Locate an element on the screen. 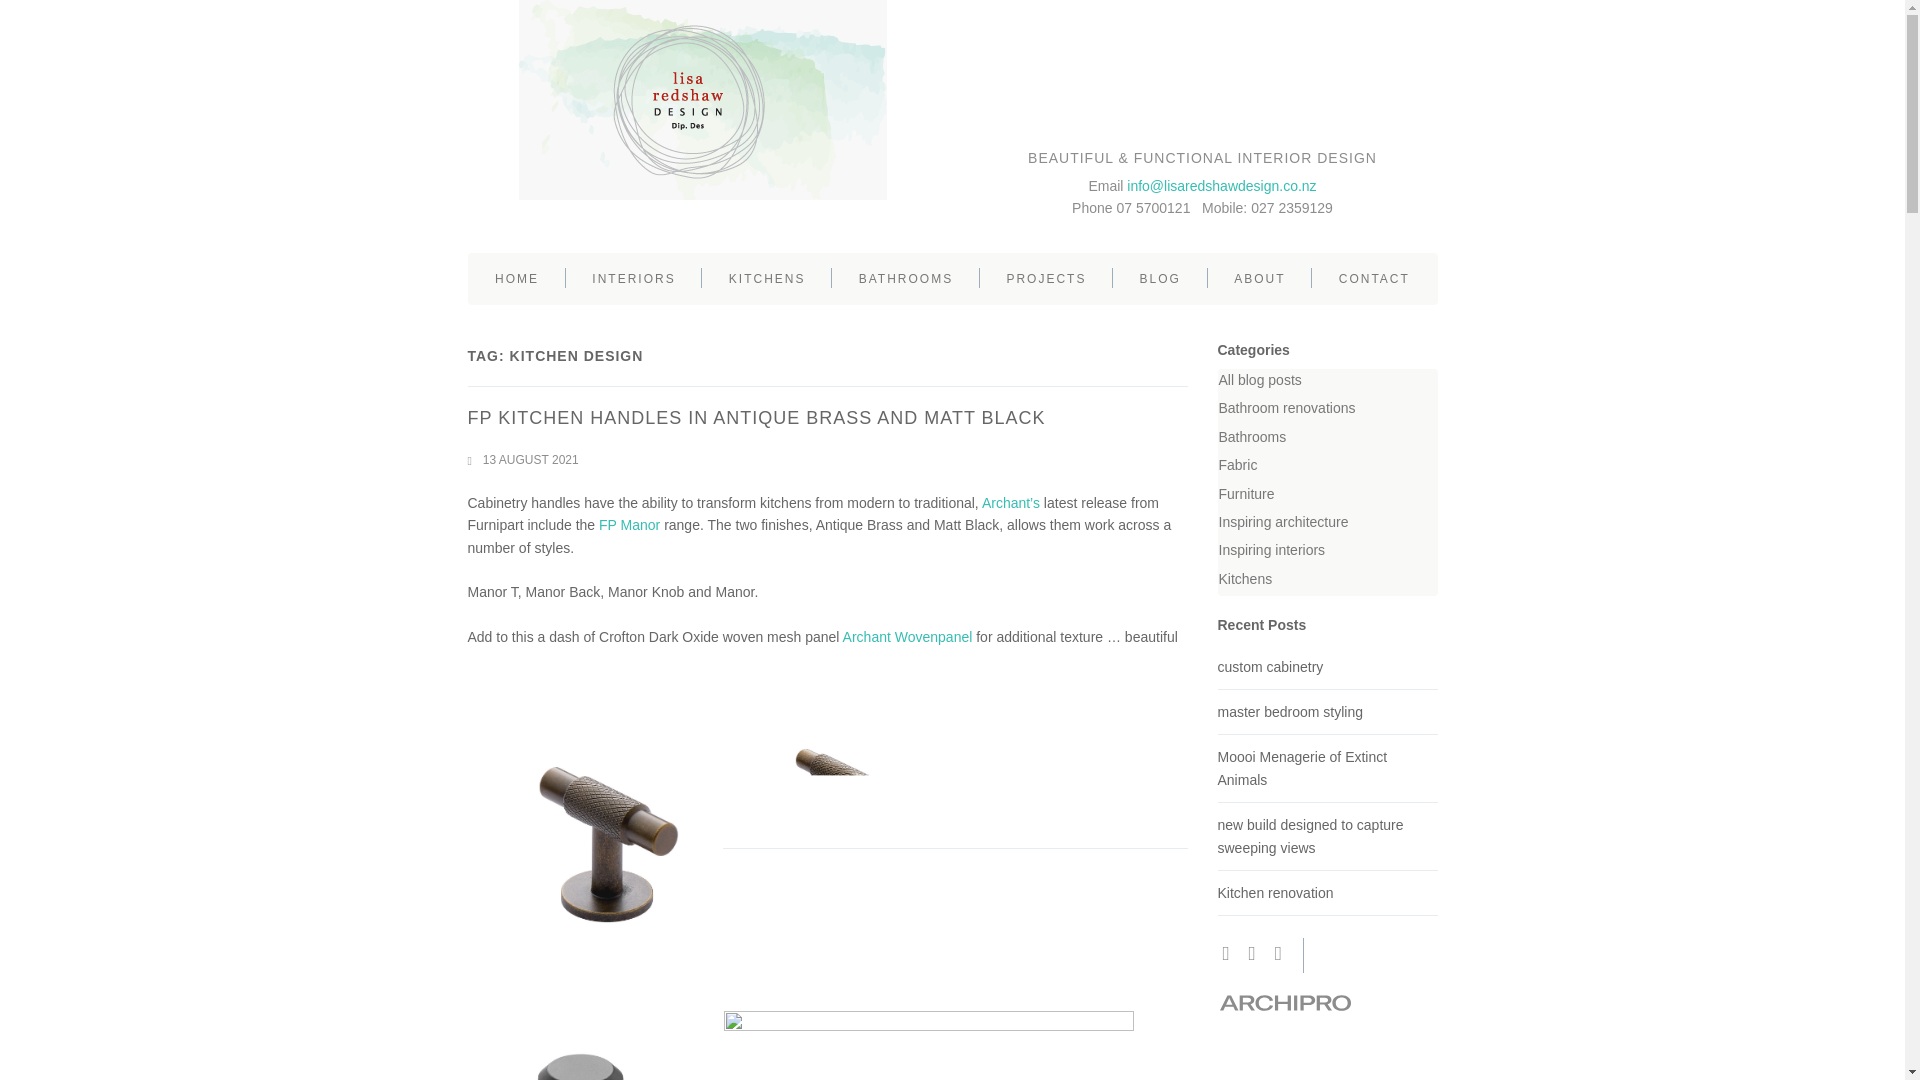  FP Manor is located at coordinates (630, 525).